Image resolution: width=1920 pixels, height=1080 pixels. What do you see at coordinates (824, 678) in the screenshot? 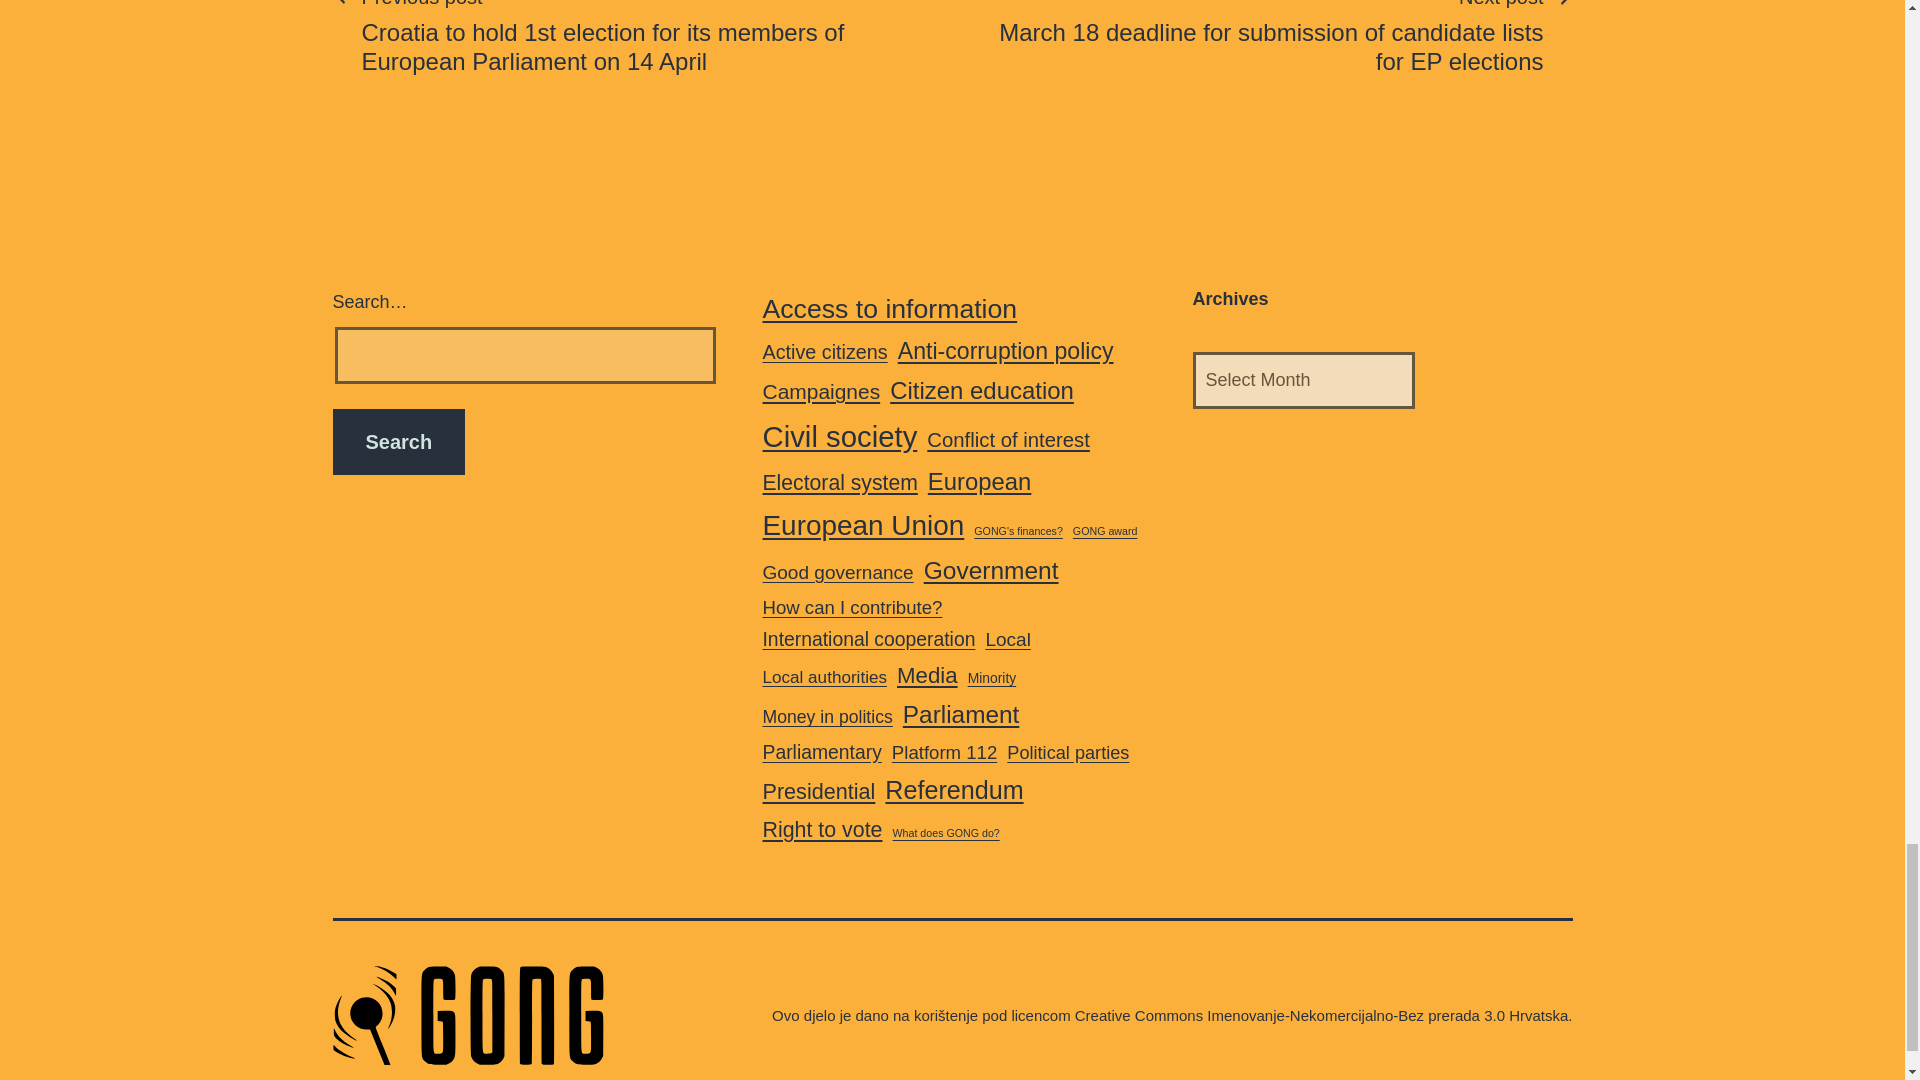
I see `Local authorities` at bounding box center [824, 678].